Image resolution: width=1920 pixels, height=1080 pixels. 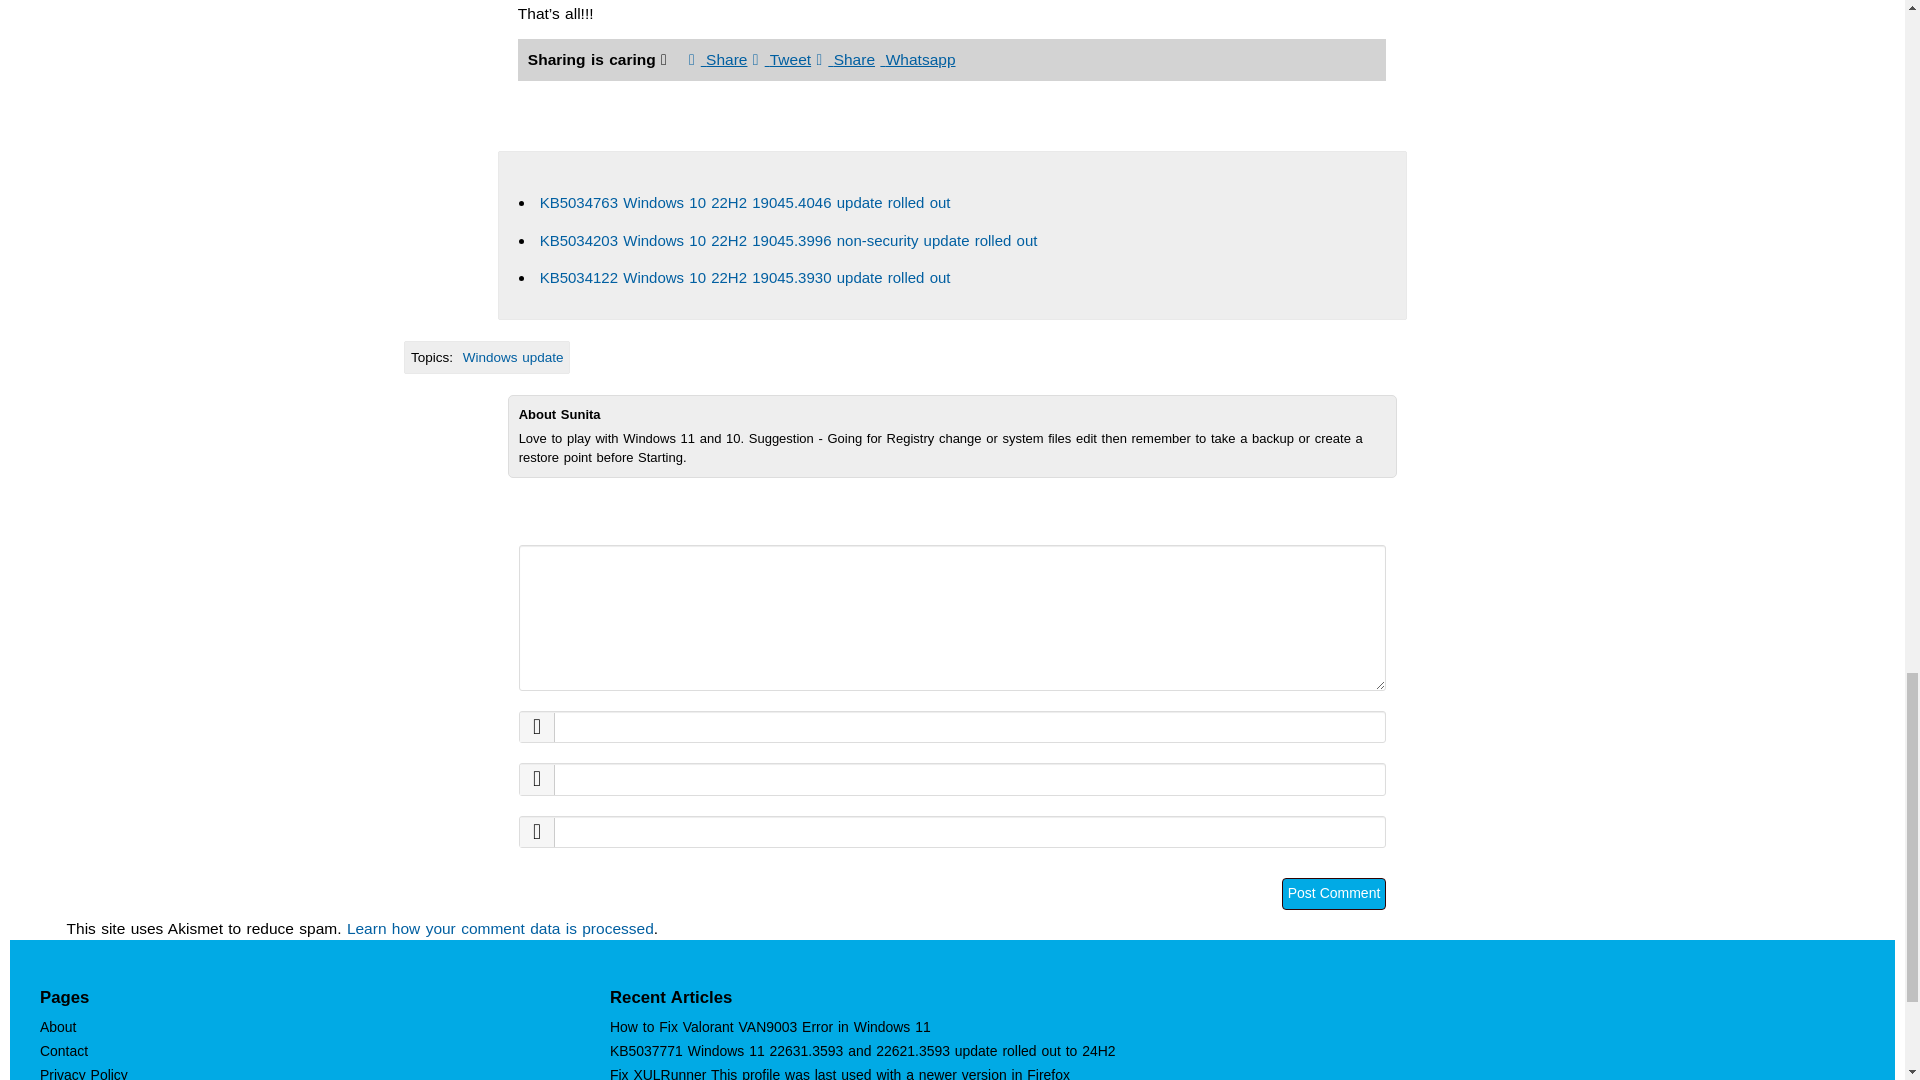 I want to click on Windows update, so click(x=513, y=357).